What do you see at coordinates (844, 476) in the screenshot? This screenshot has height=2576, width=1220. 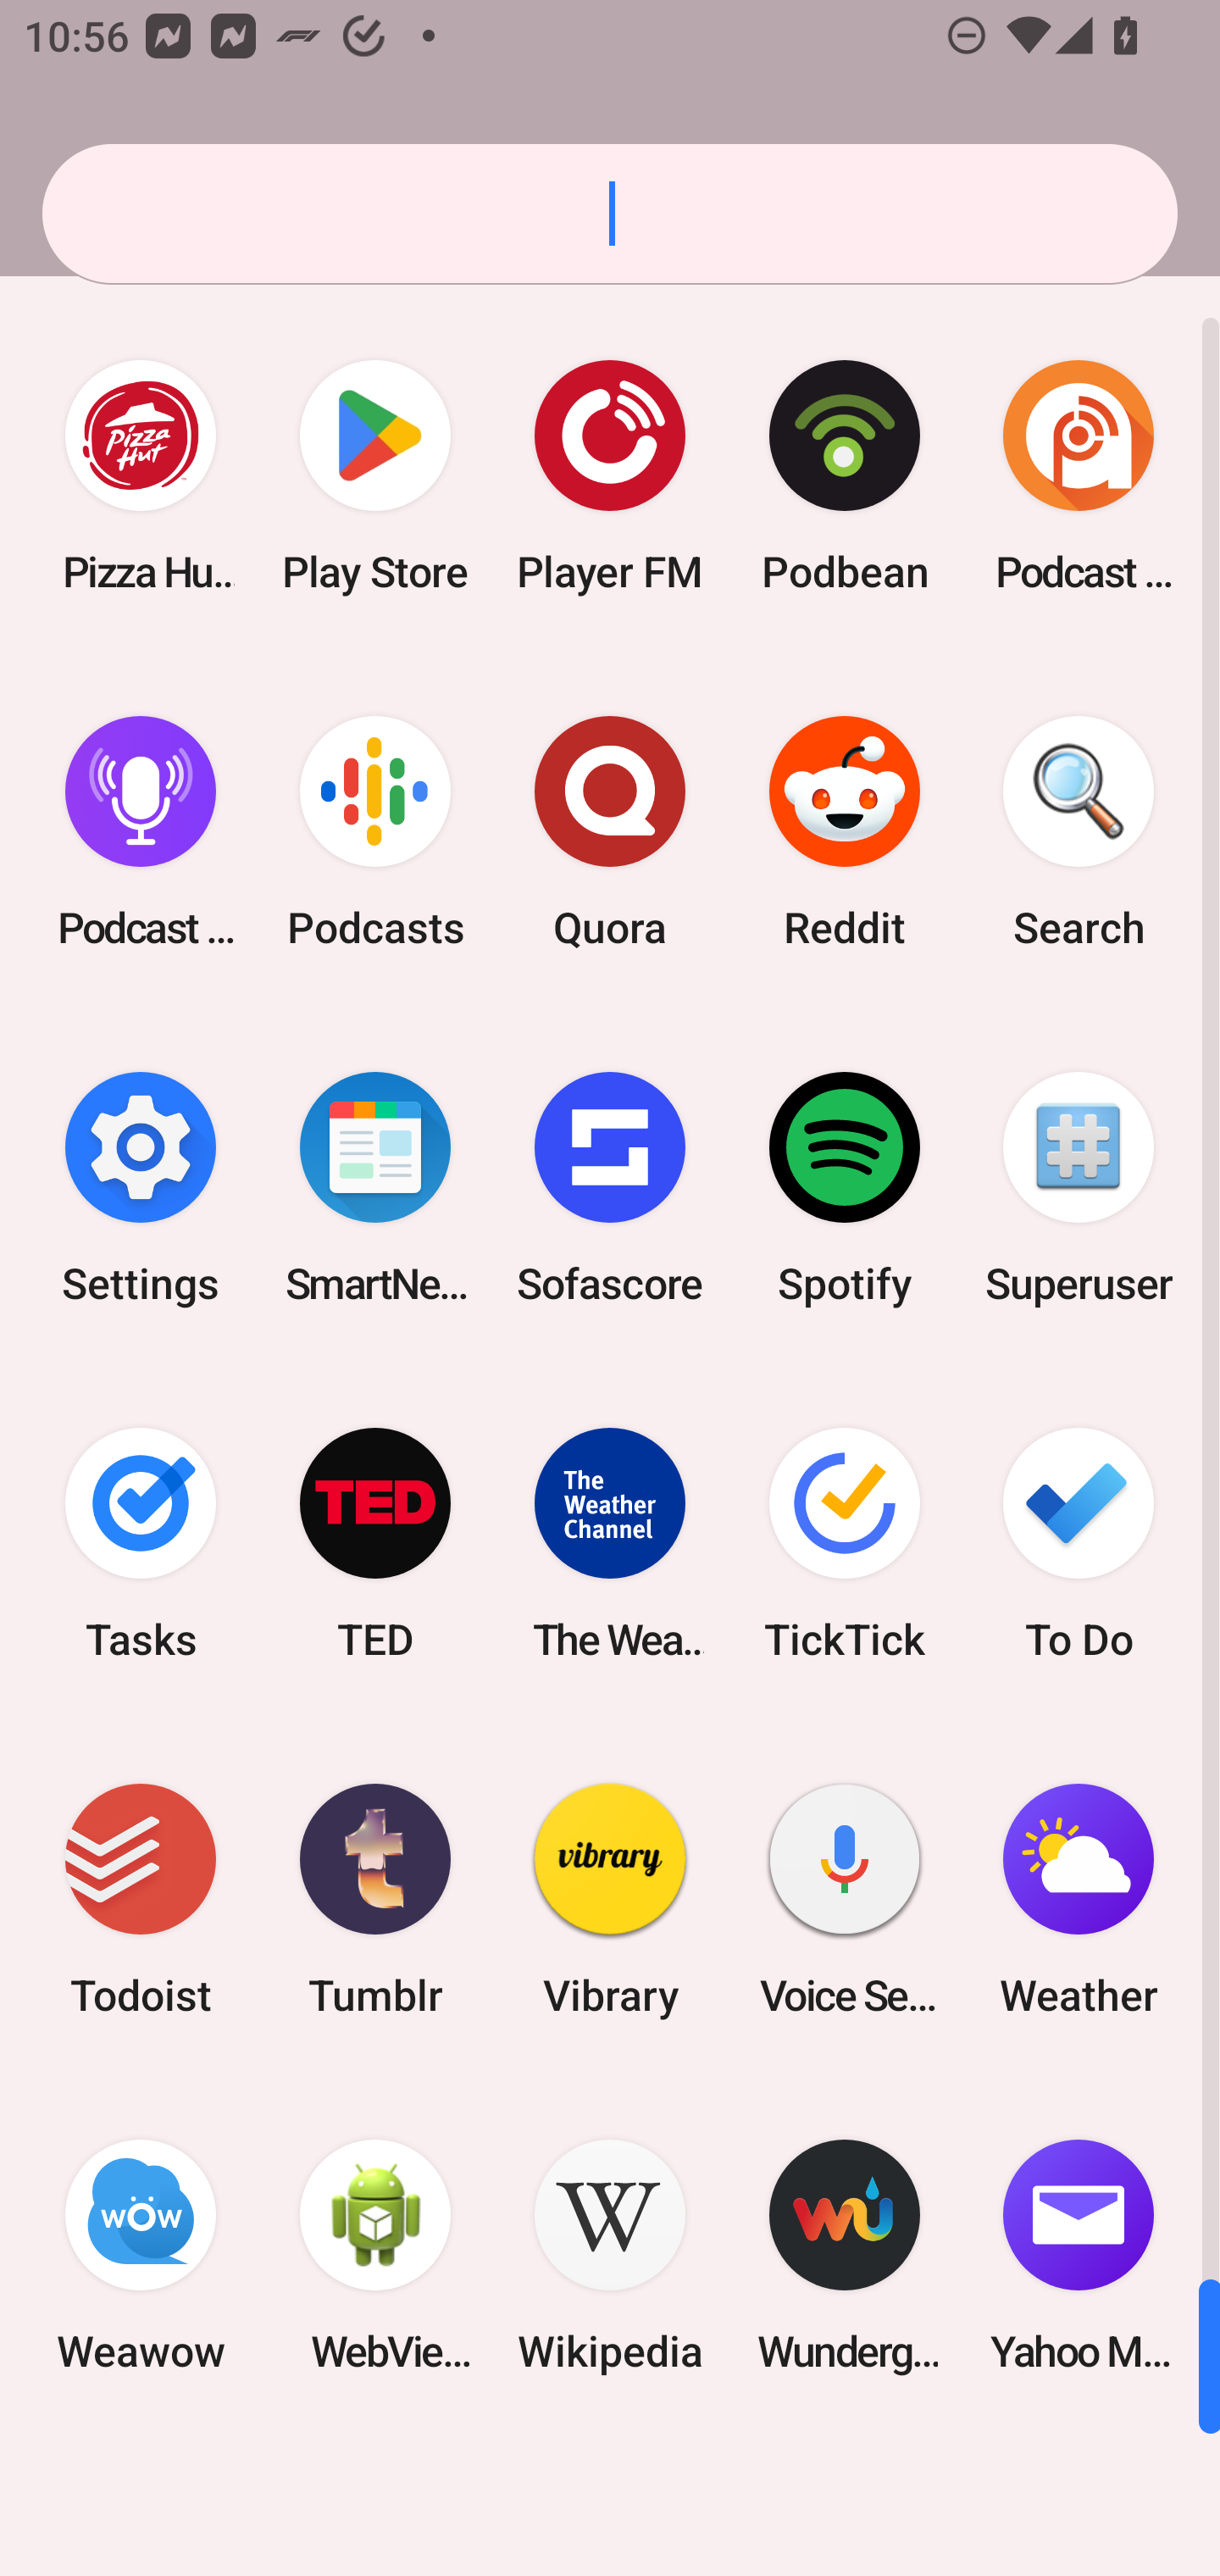 I see `Podbean` at bounding box center [844, 476].